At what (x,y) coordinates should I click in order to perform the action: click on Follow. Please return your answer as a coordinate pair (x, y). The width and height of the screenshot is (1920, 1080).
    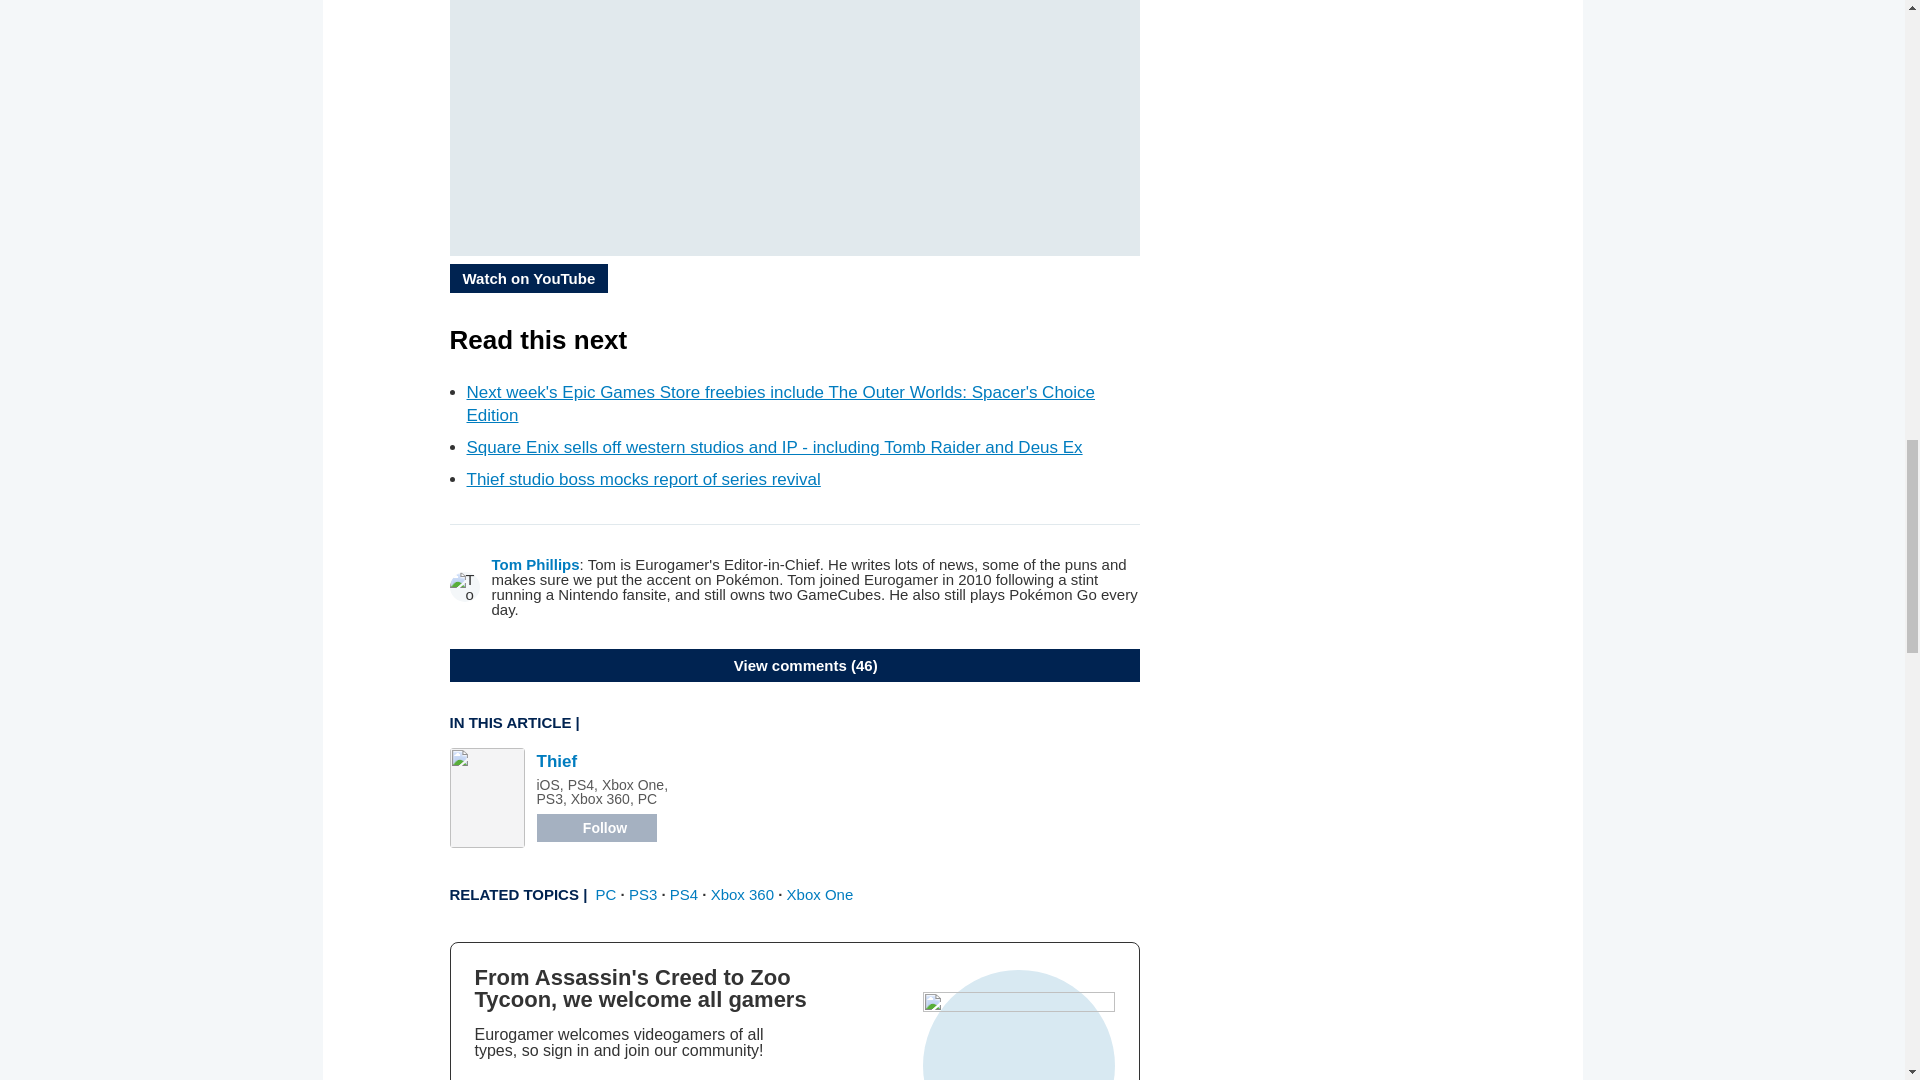
    Looking at the image, I should click on (596, 828).